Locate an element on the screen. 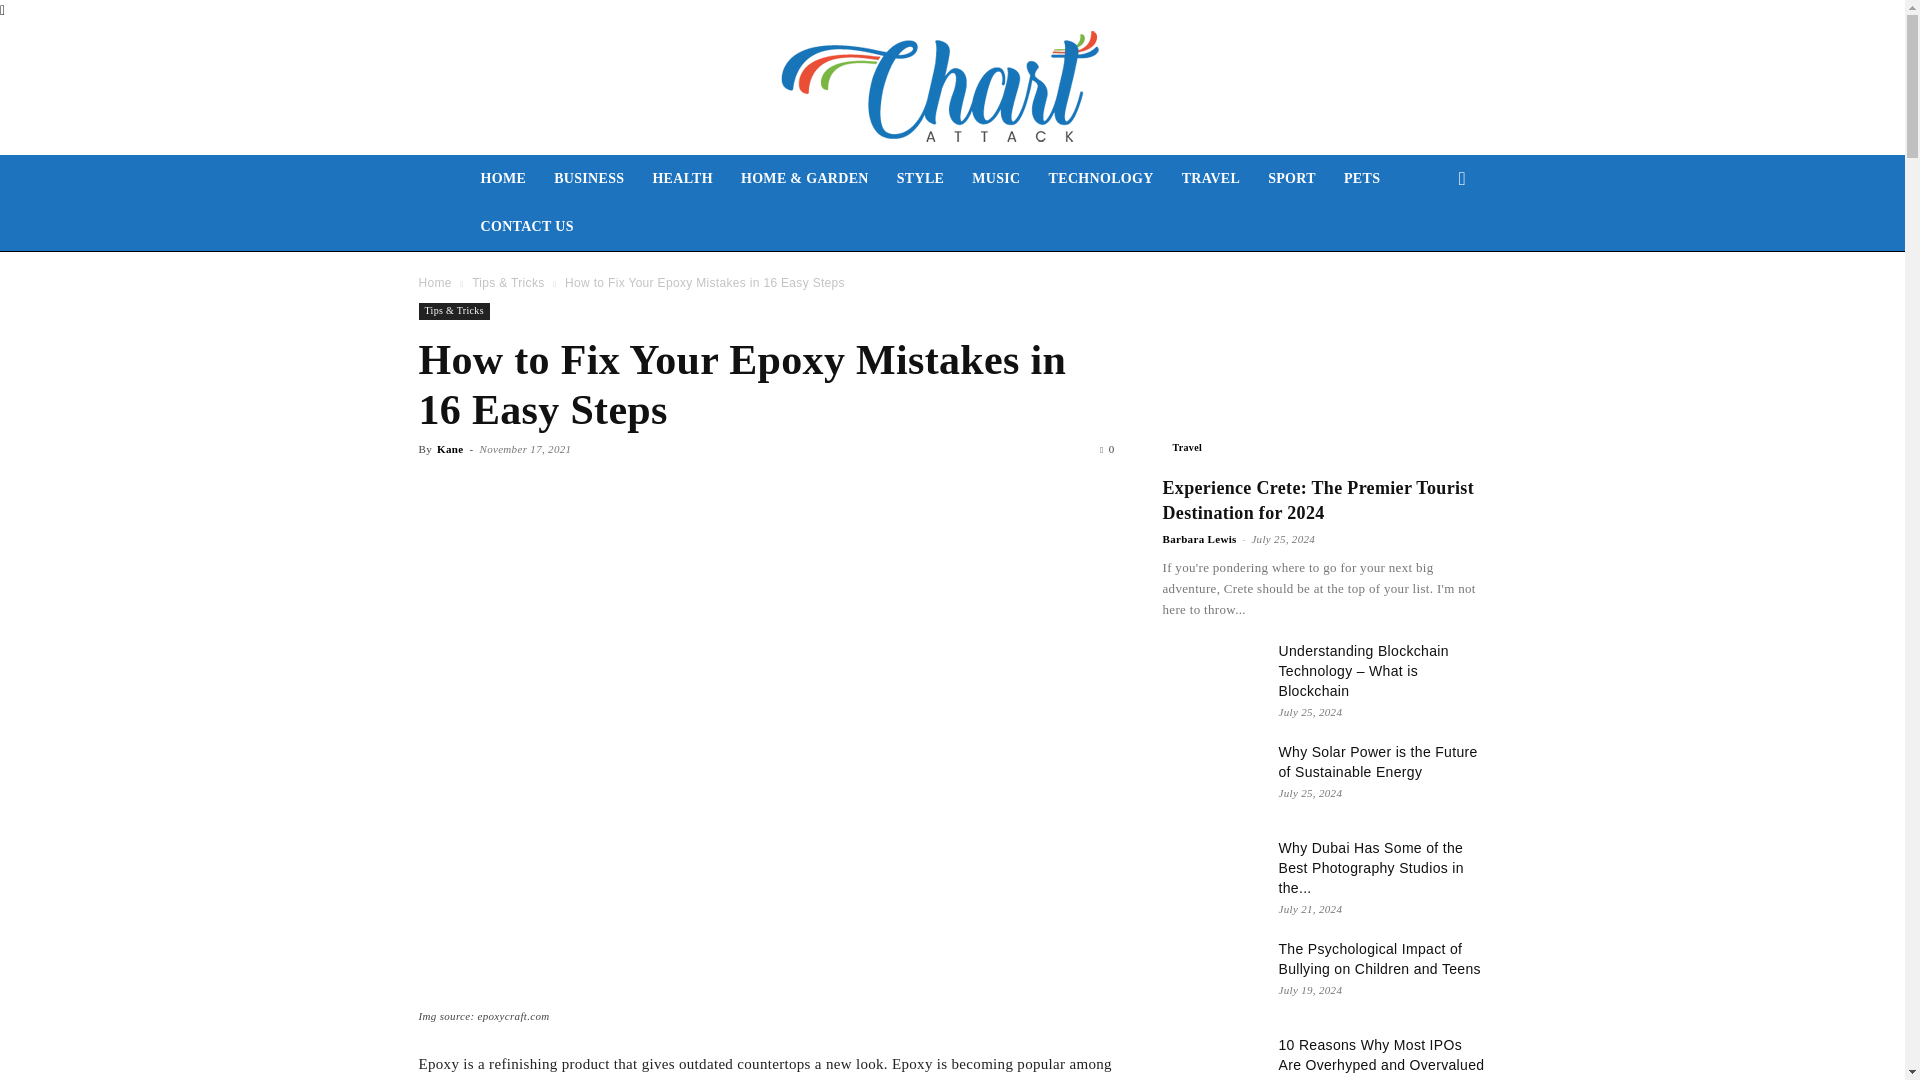 Image resolution: width=1920 pixels, height=1080 pixels. HEALTH is located at coordinates (682, 179).